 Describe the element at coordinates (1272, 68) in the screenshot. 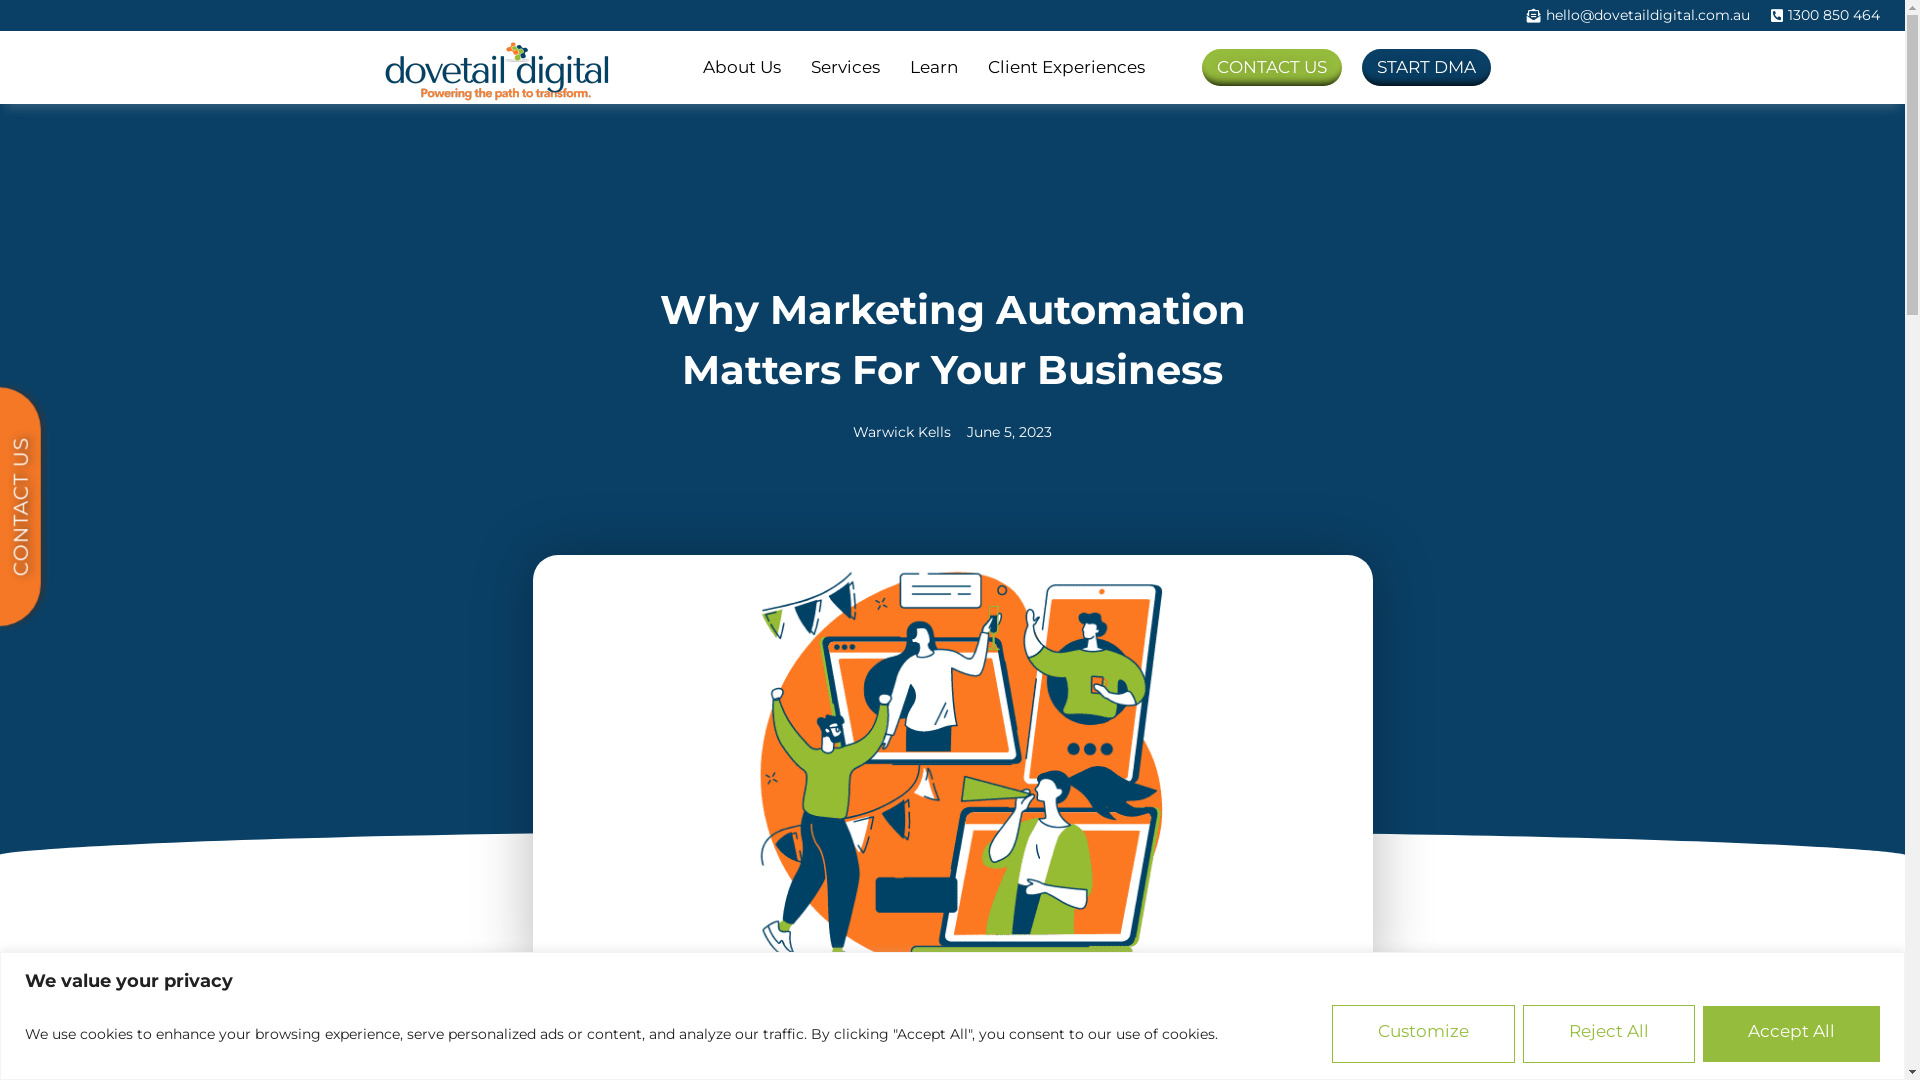

I see `CONTACT US` at that location.